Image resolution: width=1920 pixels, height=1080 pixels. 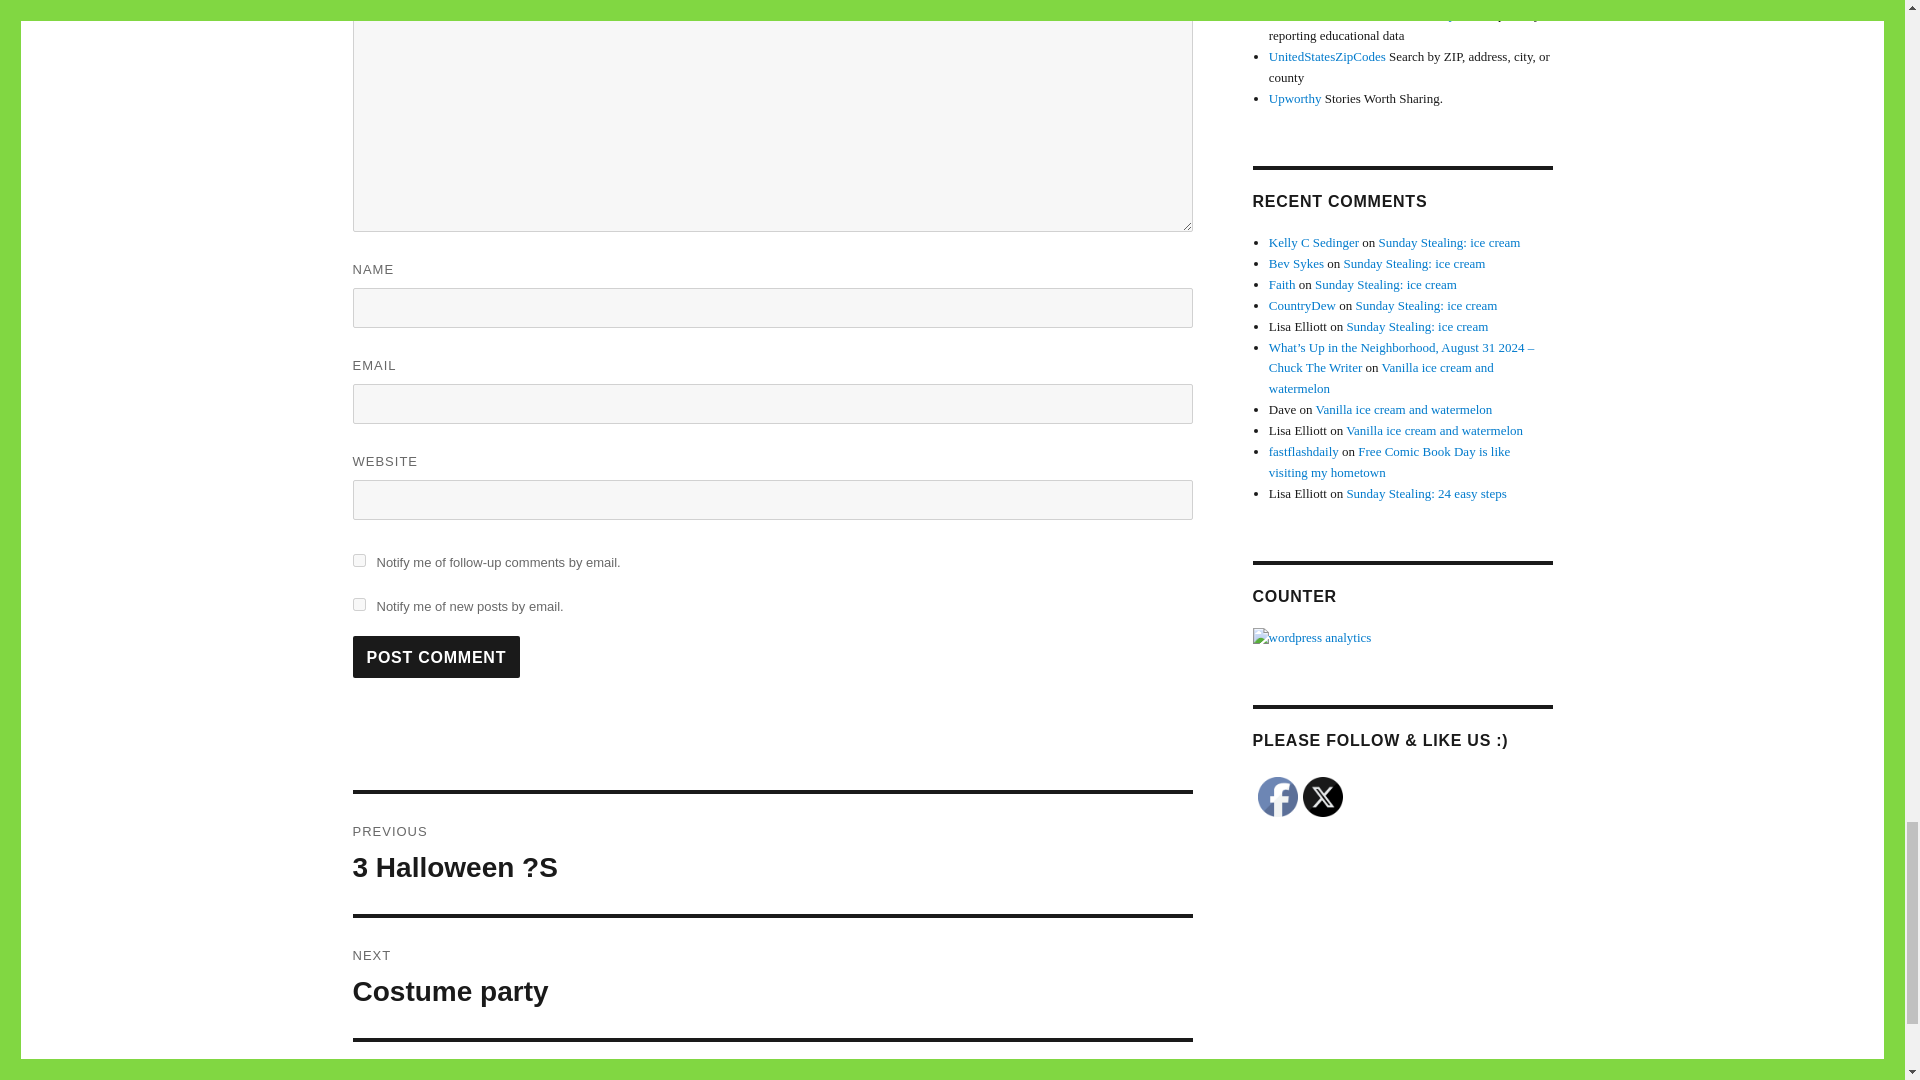 What do you see at coordinates (772, 853) in the screenshot?
I see `Post Comment` at bounding box center [772, 853].